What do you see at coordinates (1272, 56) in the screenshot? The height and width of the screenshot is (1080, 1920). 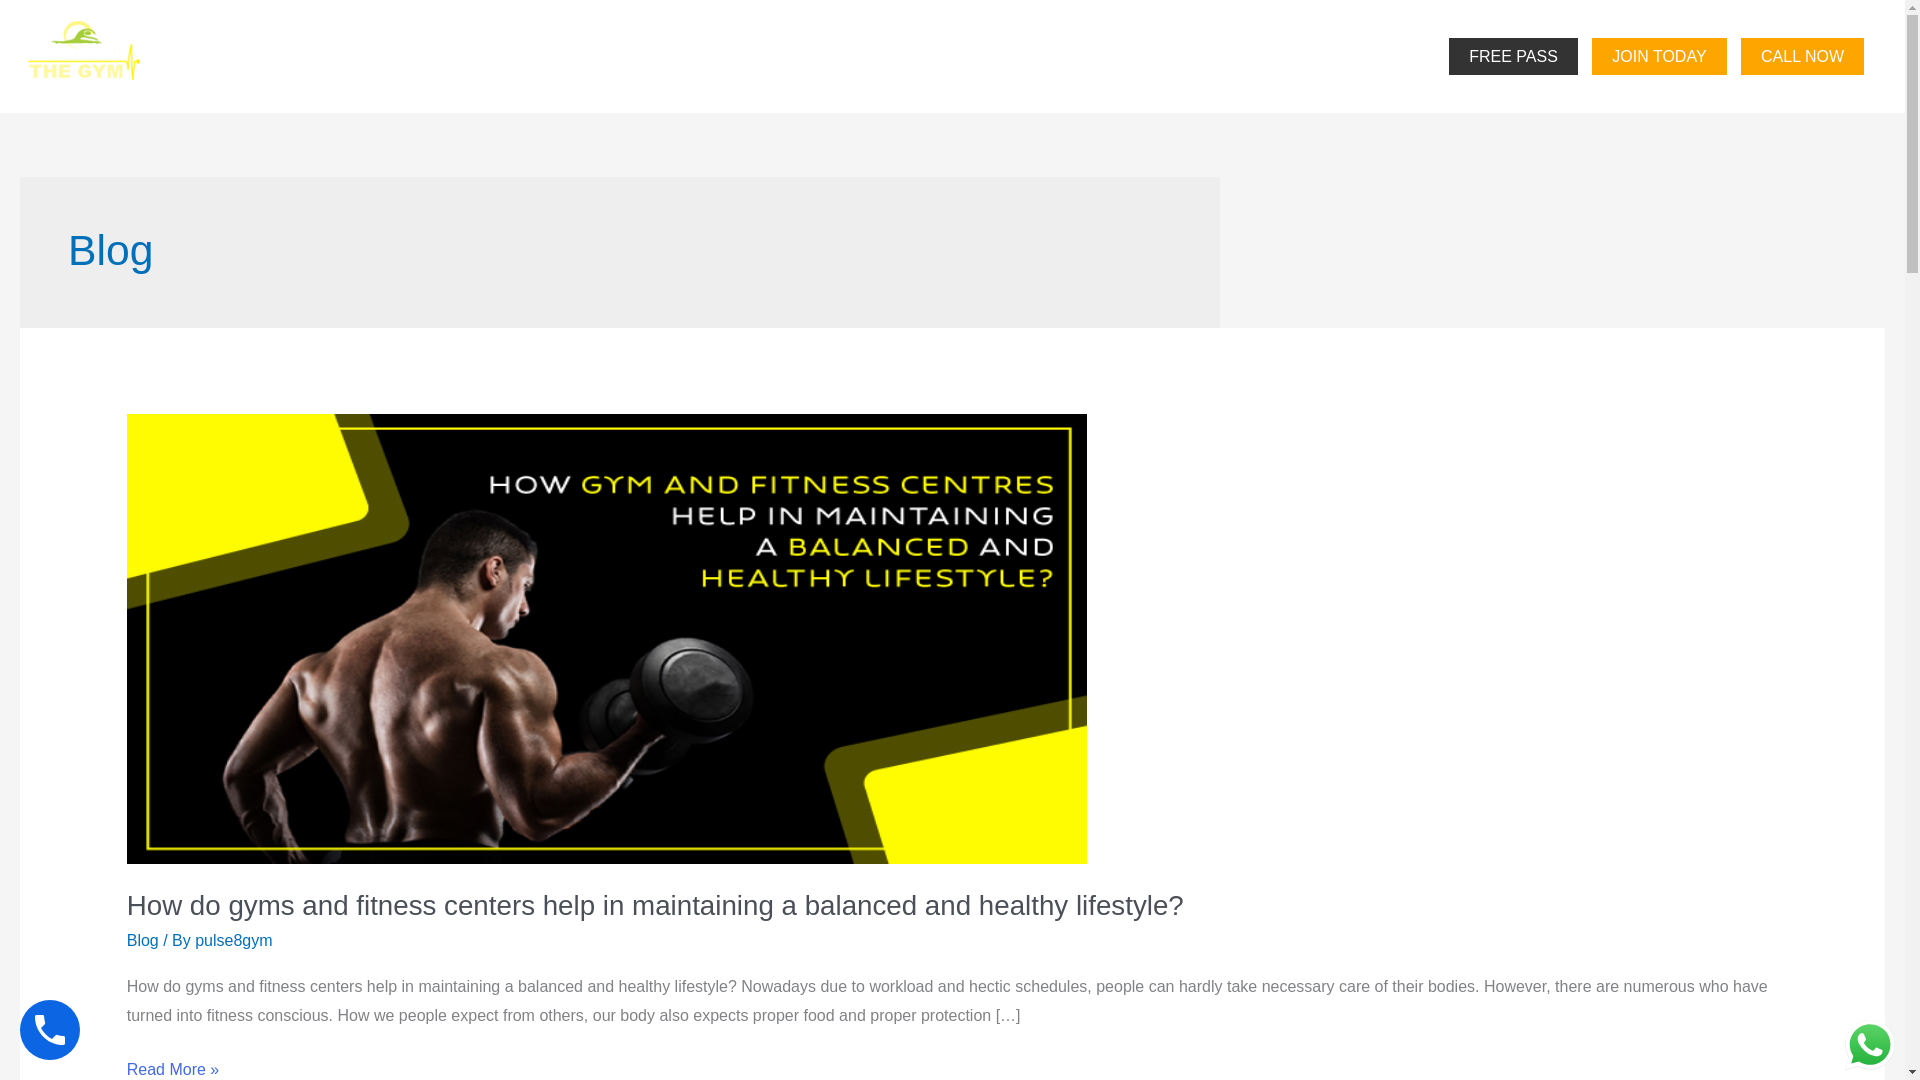 I see `GALLERY` at bounding box center [1272, 56].